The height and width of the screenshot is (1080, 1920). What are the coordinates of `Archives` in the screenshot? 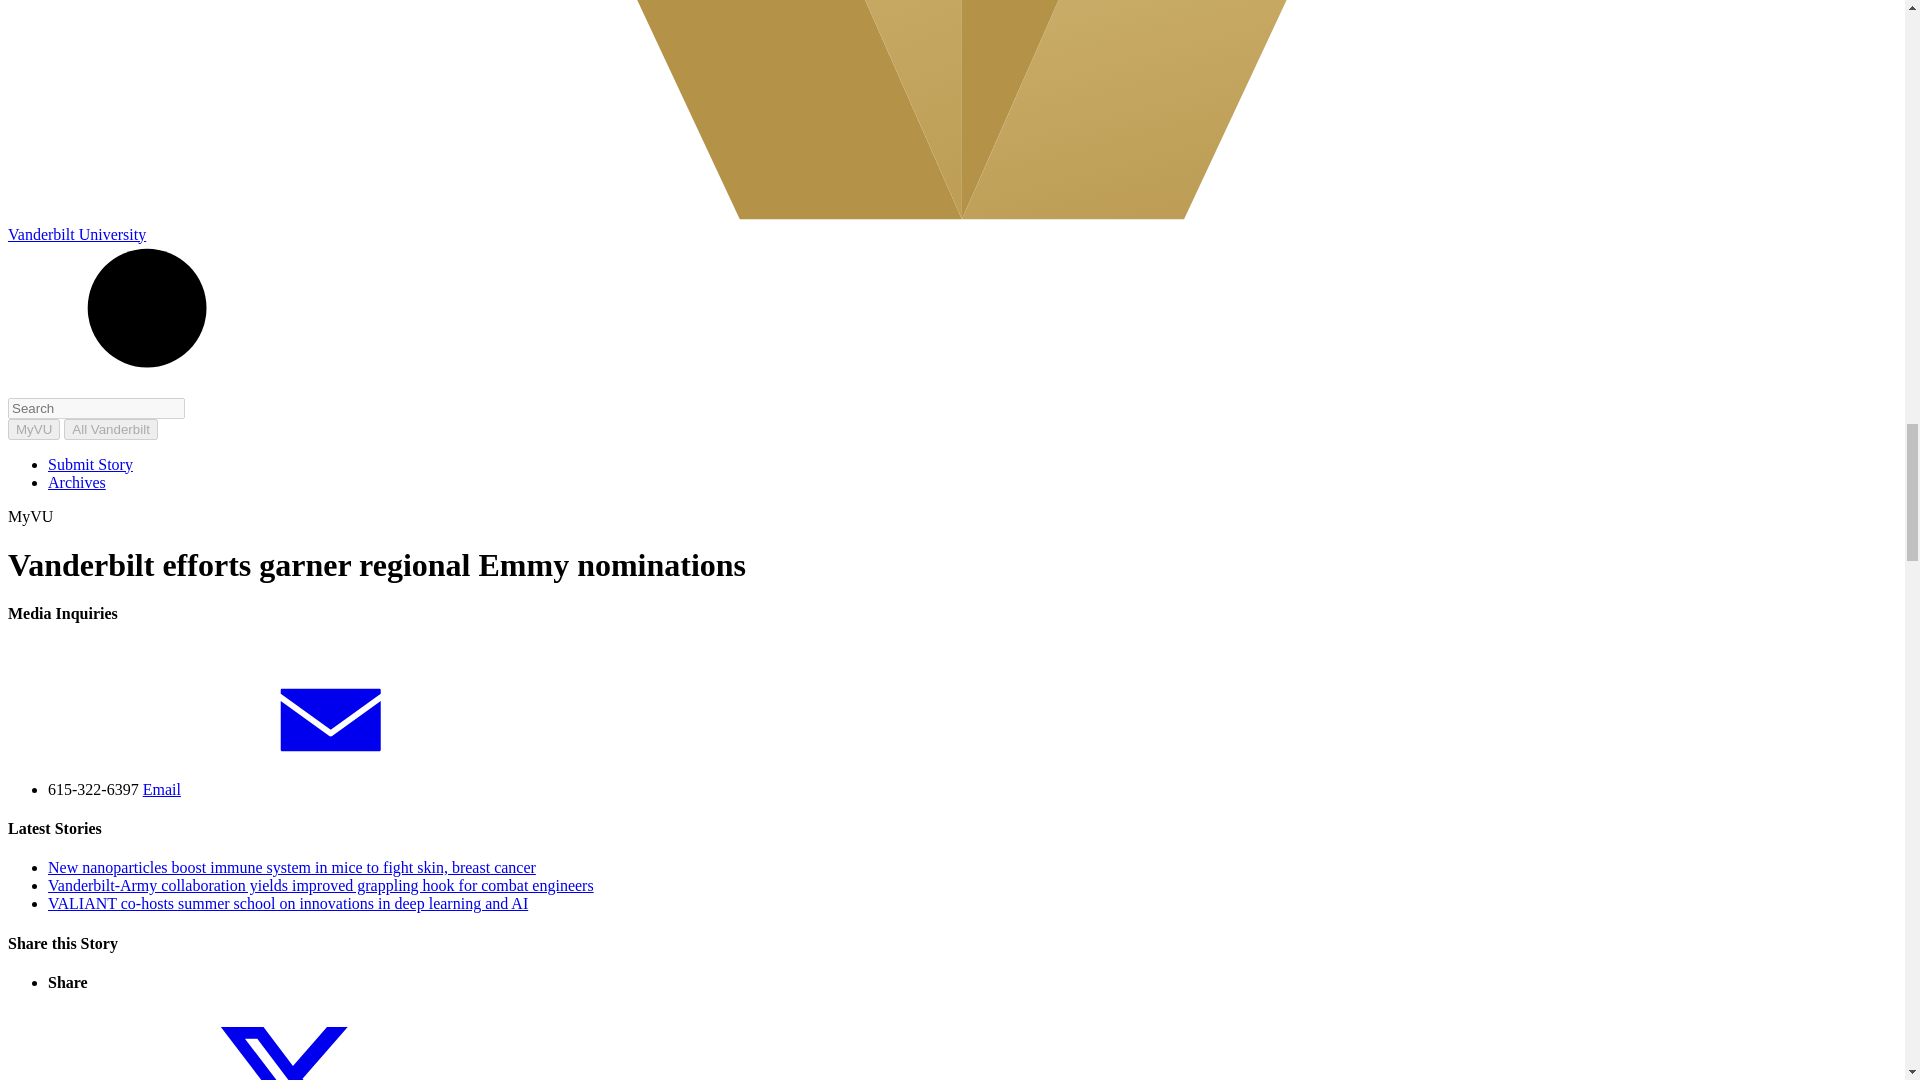 It's located at (76, 482).